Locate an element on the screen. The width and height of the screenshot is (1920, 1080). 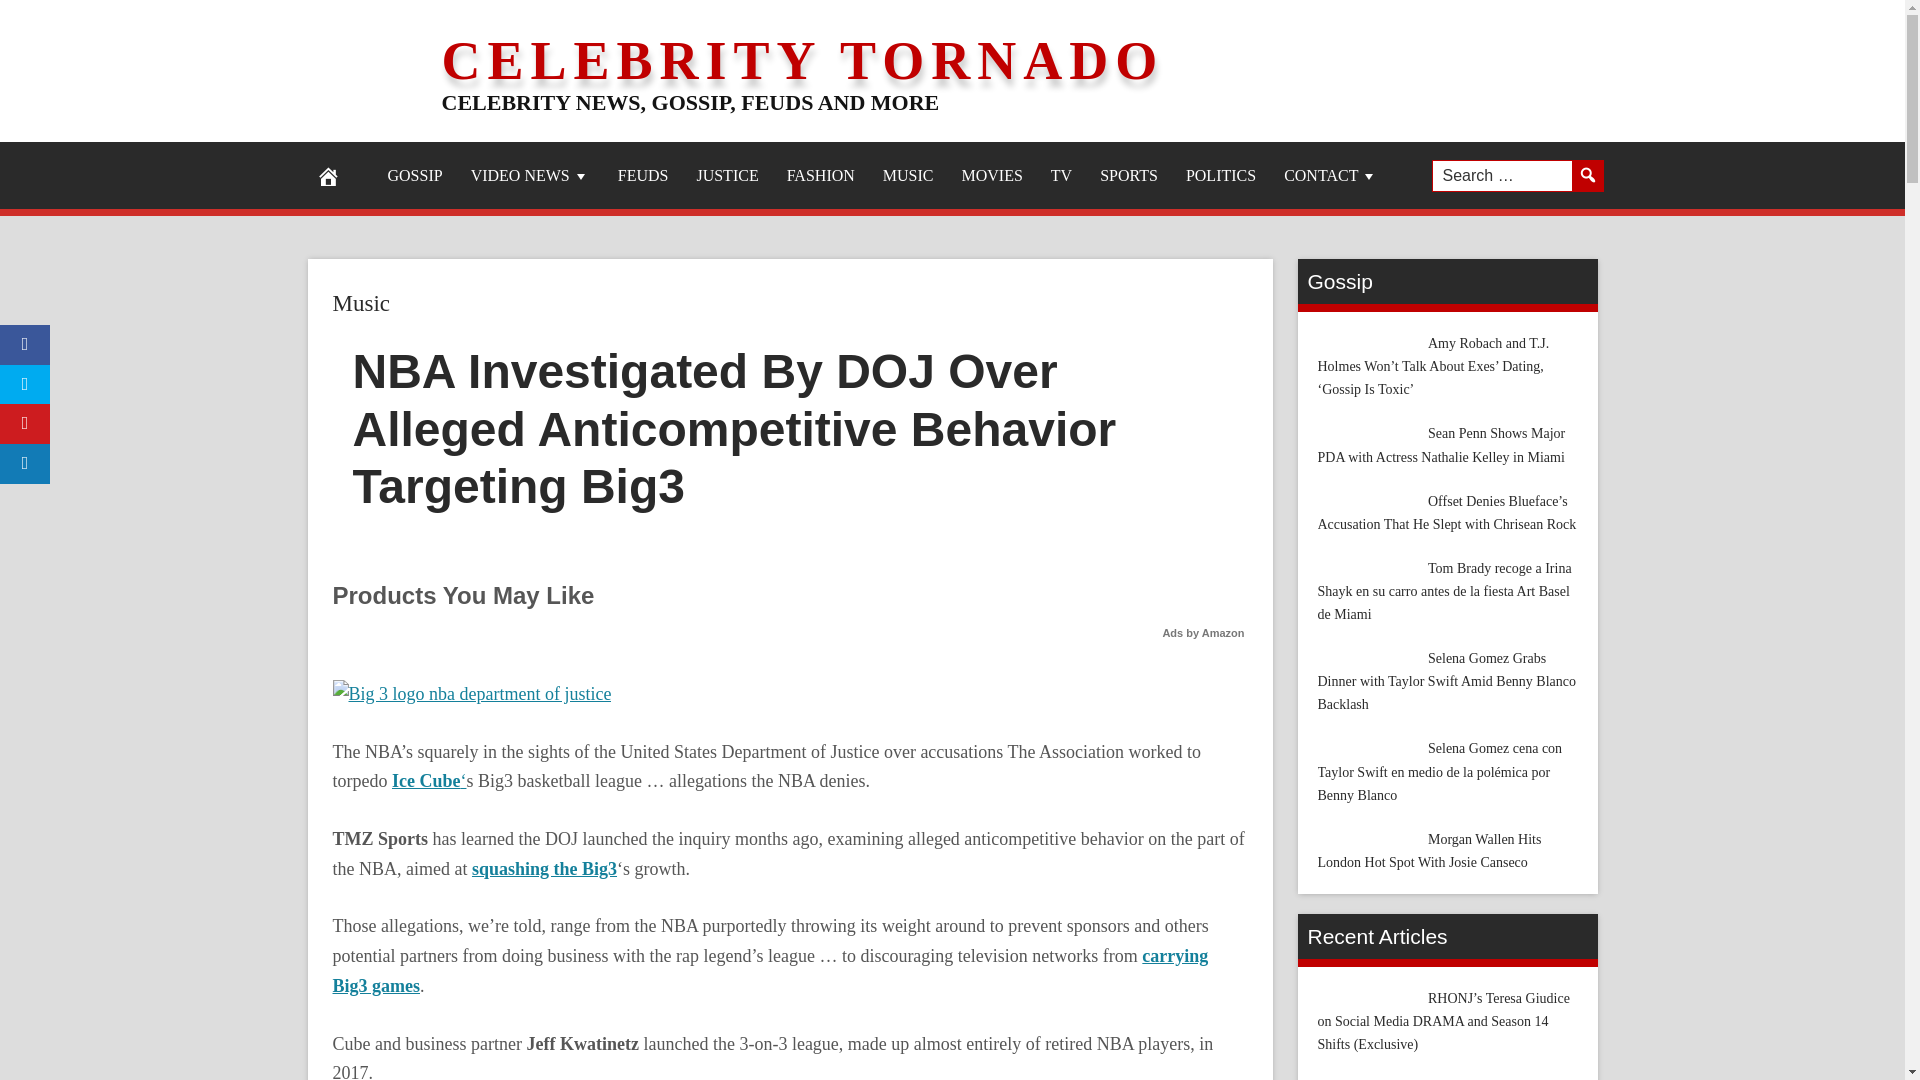
VIDEO NEWS is located at coordinates (530, 175).